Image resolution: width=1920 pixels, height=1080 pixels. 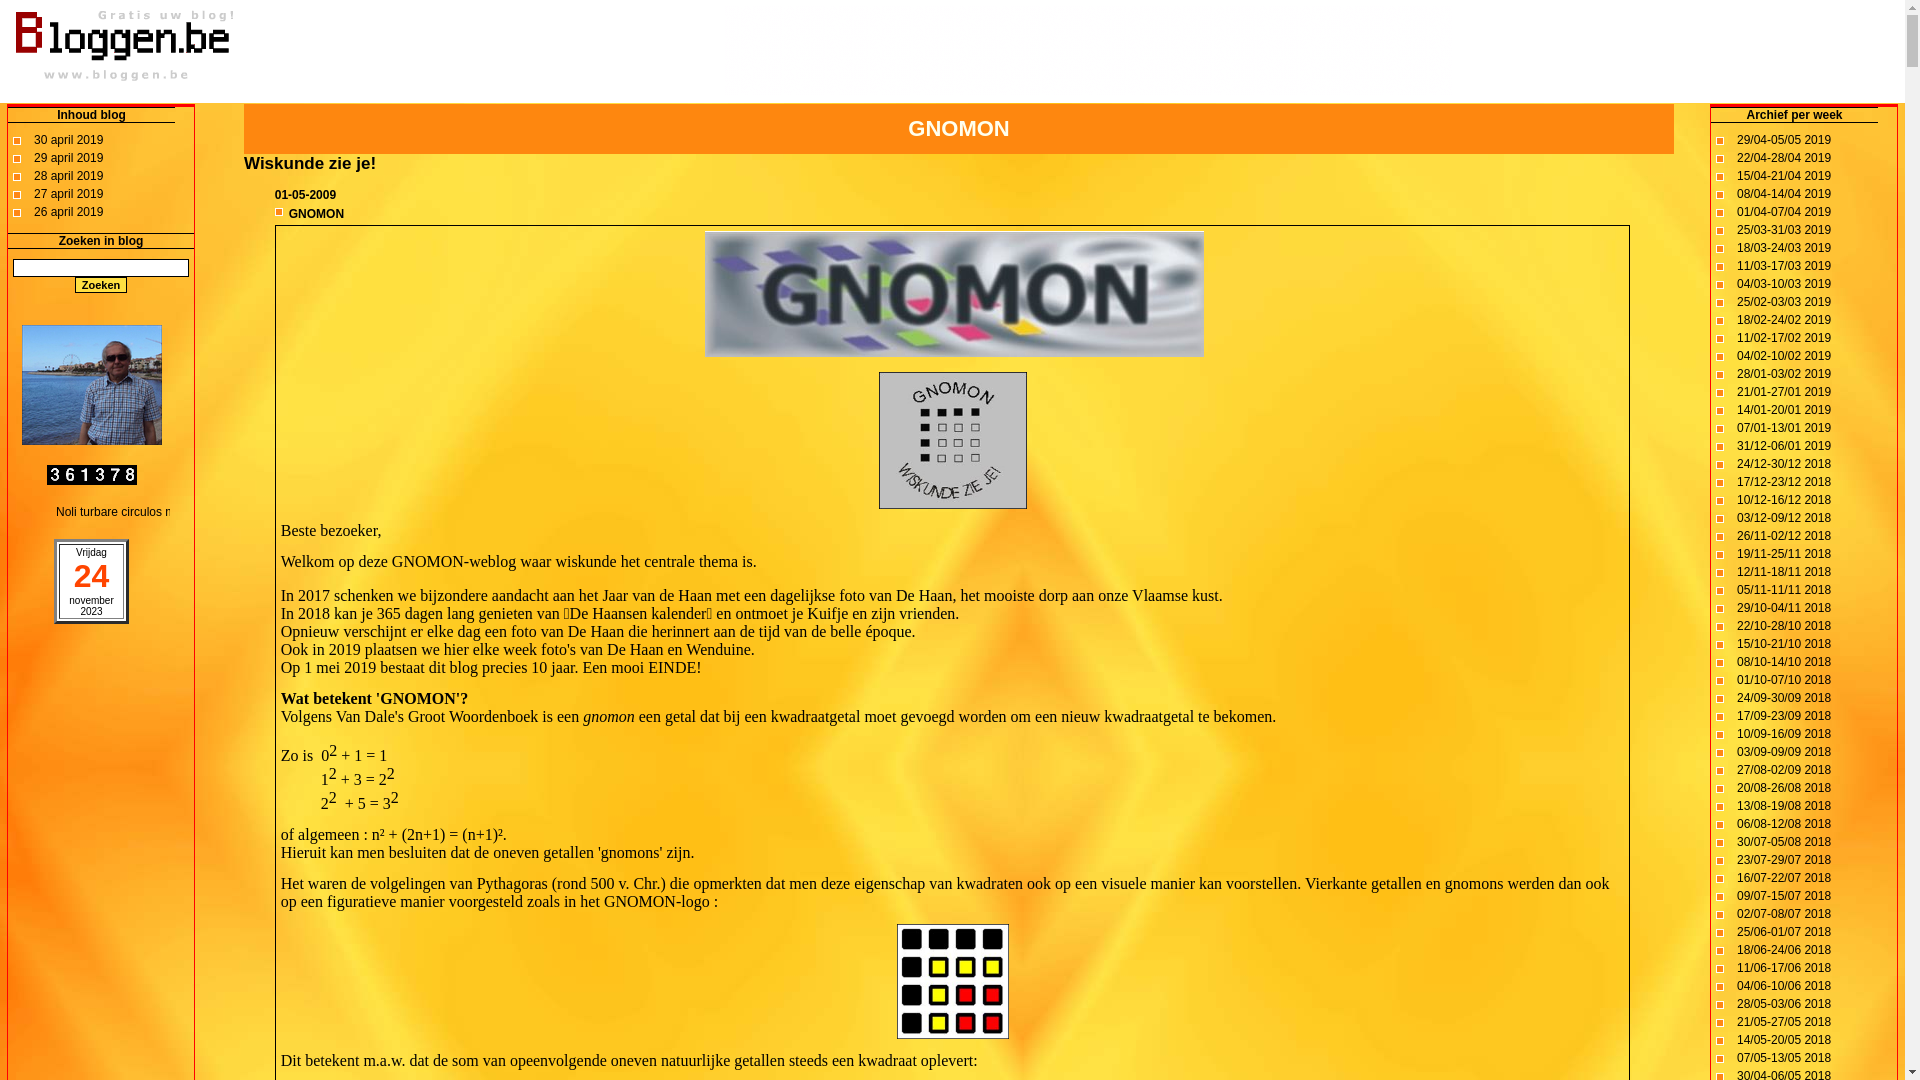 What do you see at coordinates (1784, 338) in the screenshot?
I see `11/02-17/02 2019` at bounding box center [1784, 338].